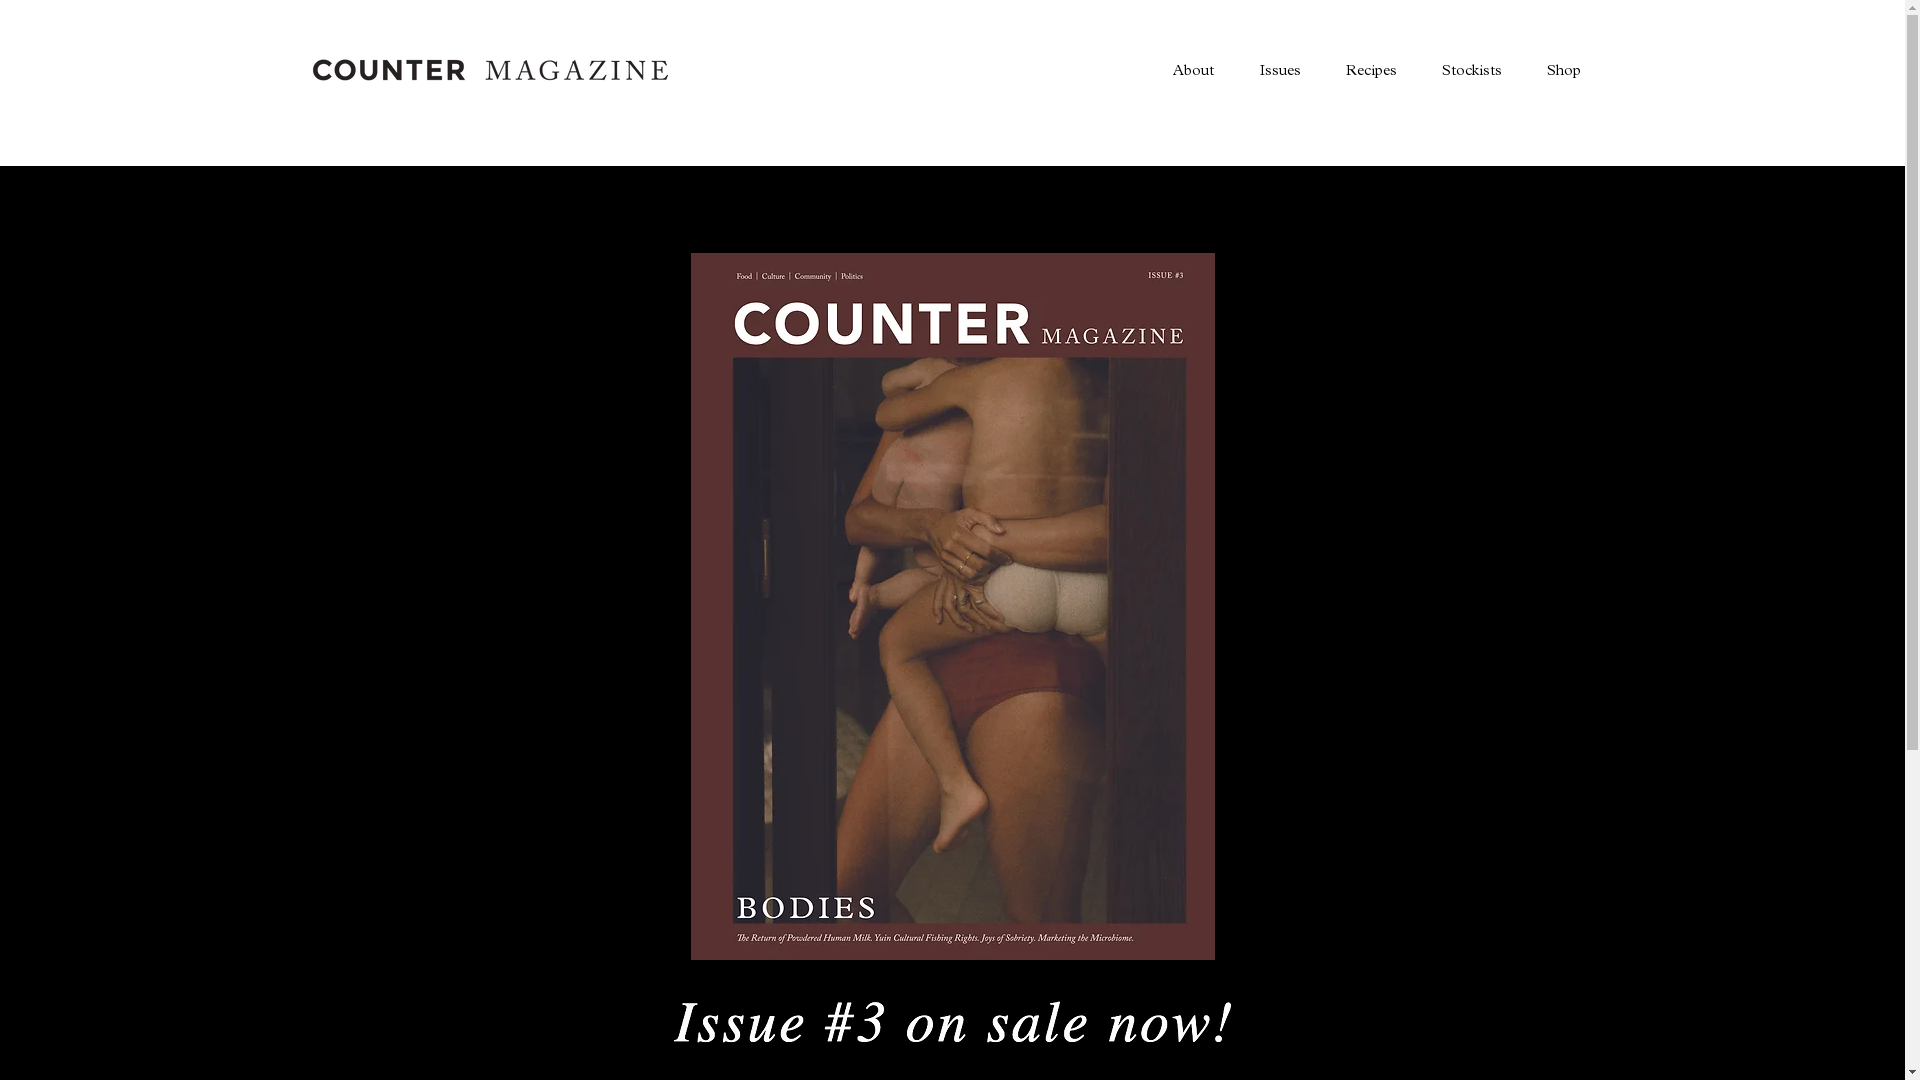  Describe the element at coordinates (1564, 70) in the screenshot. I see `Shop` at that location.